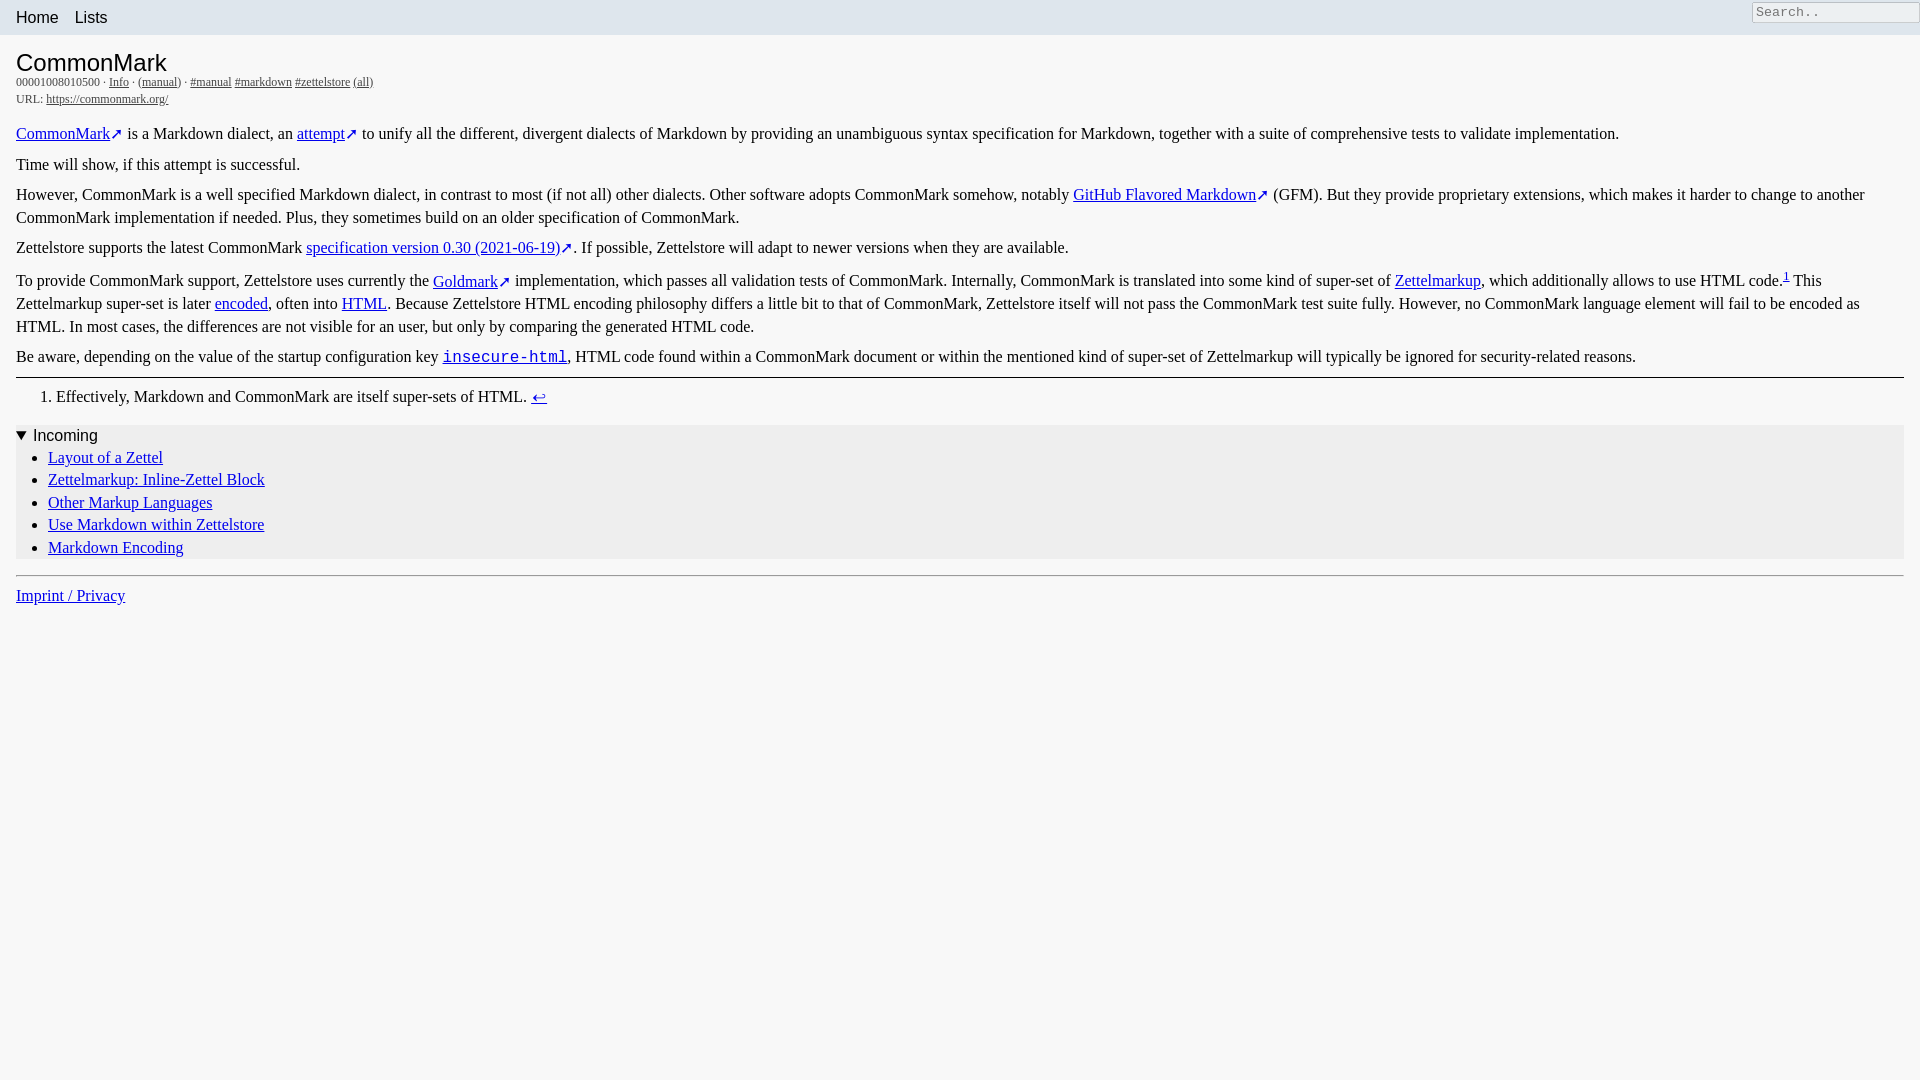 This screenshot has height=1080, width=1920. Describe the element at coordinates (156, 524) in the screenshot. I see `Use Markdown within Zettelstore` at that location.